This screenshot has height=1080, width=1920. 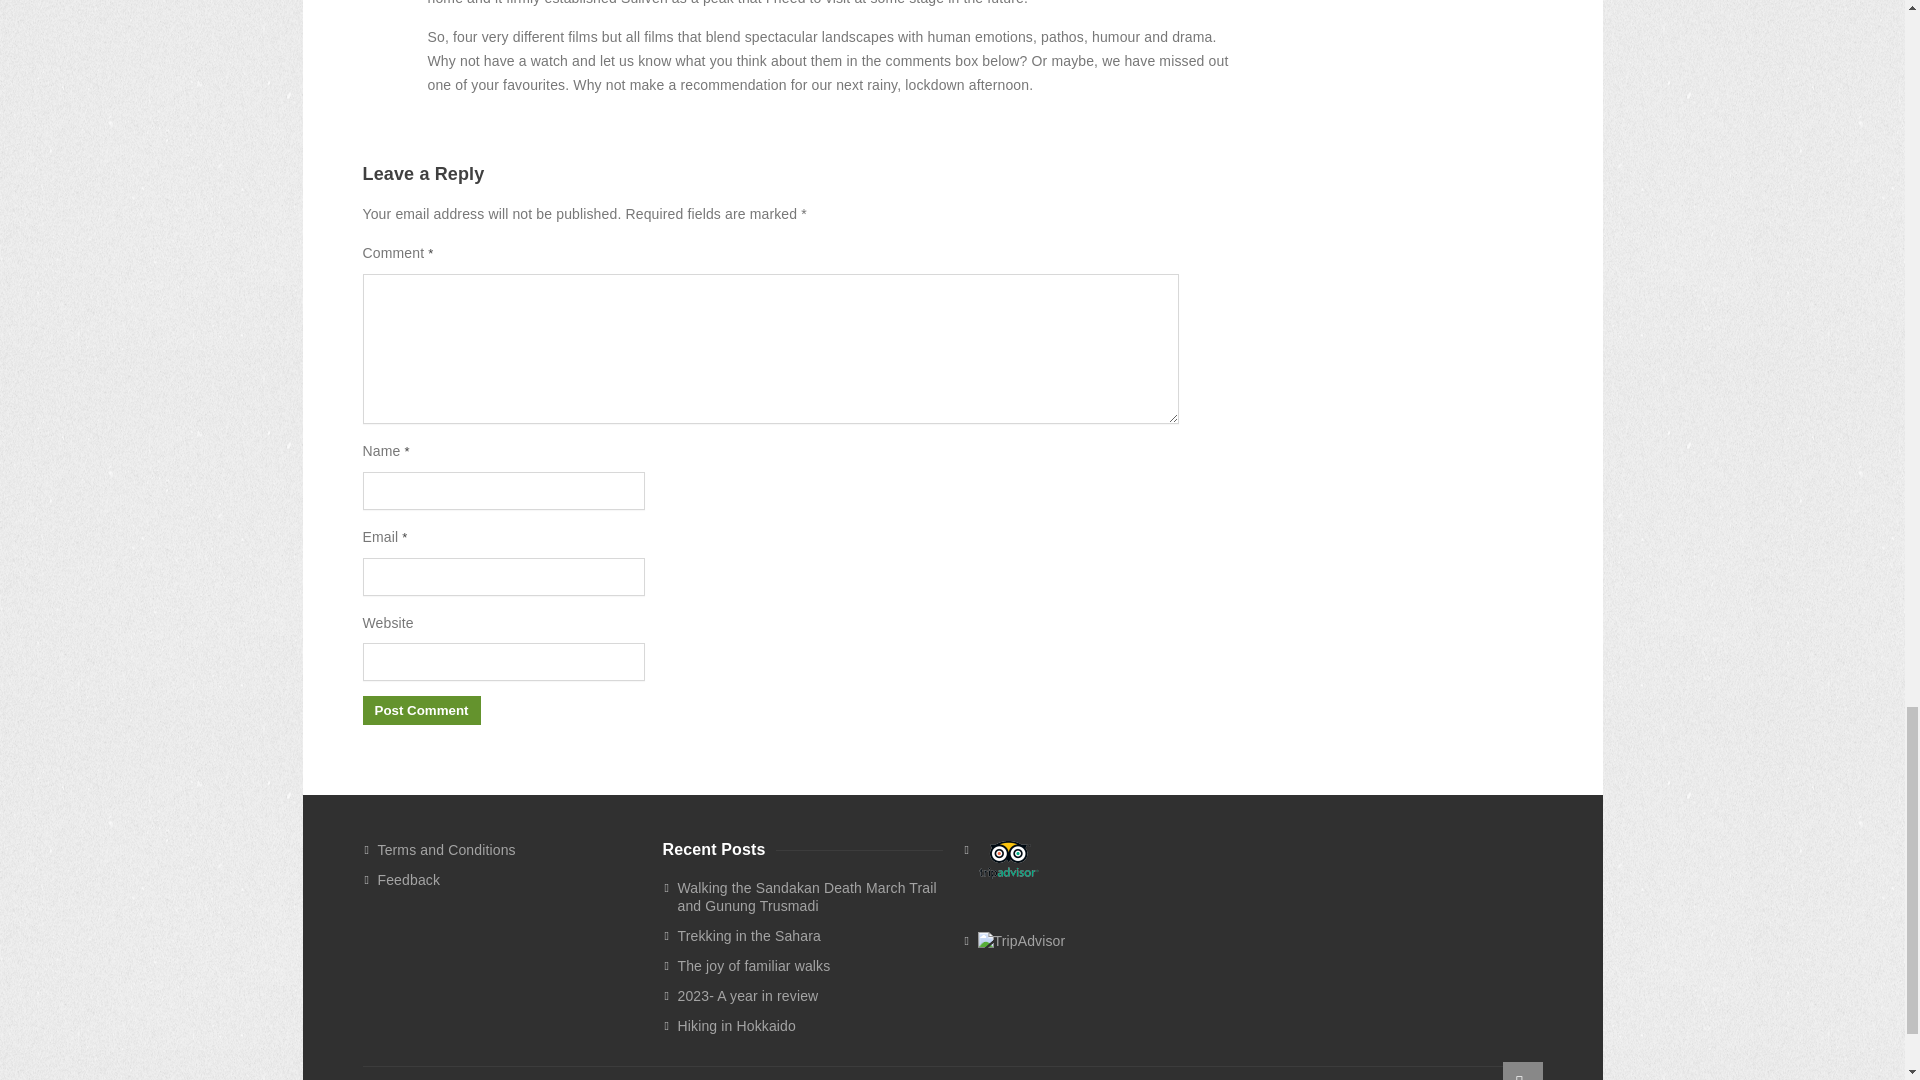 I want to click on Feedback, so click(x=510, y=880).